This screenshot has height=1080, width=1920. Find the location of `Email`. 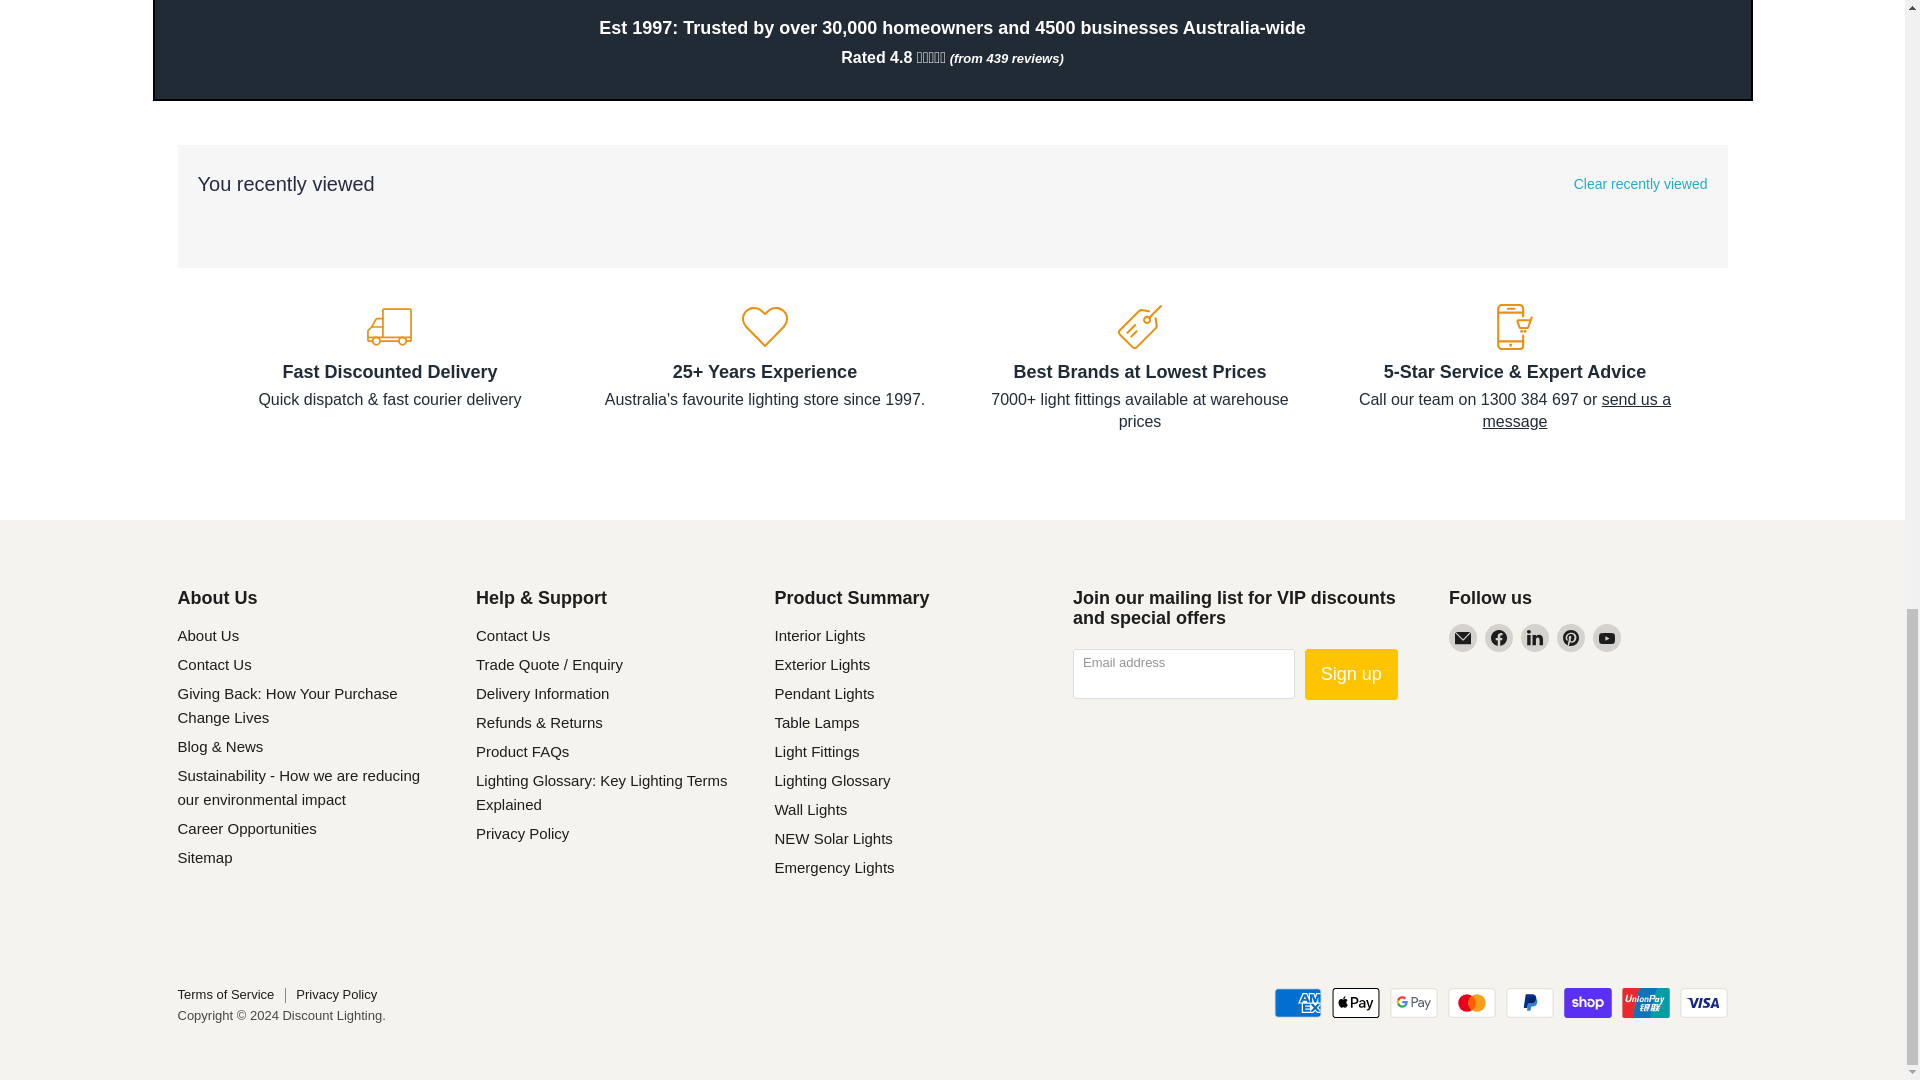

Email is located at coordinates (1462, 638).